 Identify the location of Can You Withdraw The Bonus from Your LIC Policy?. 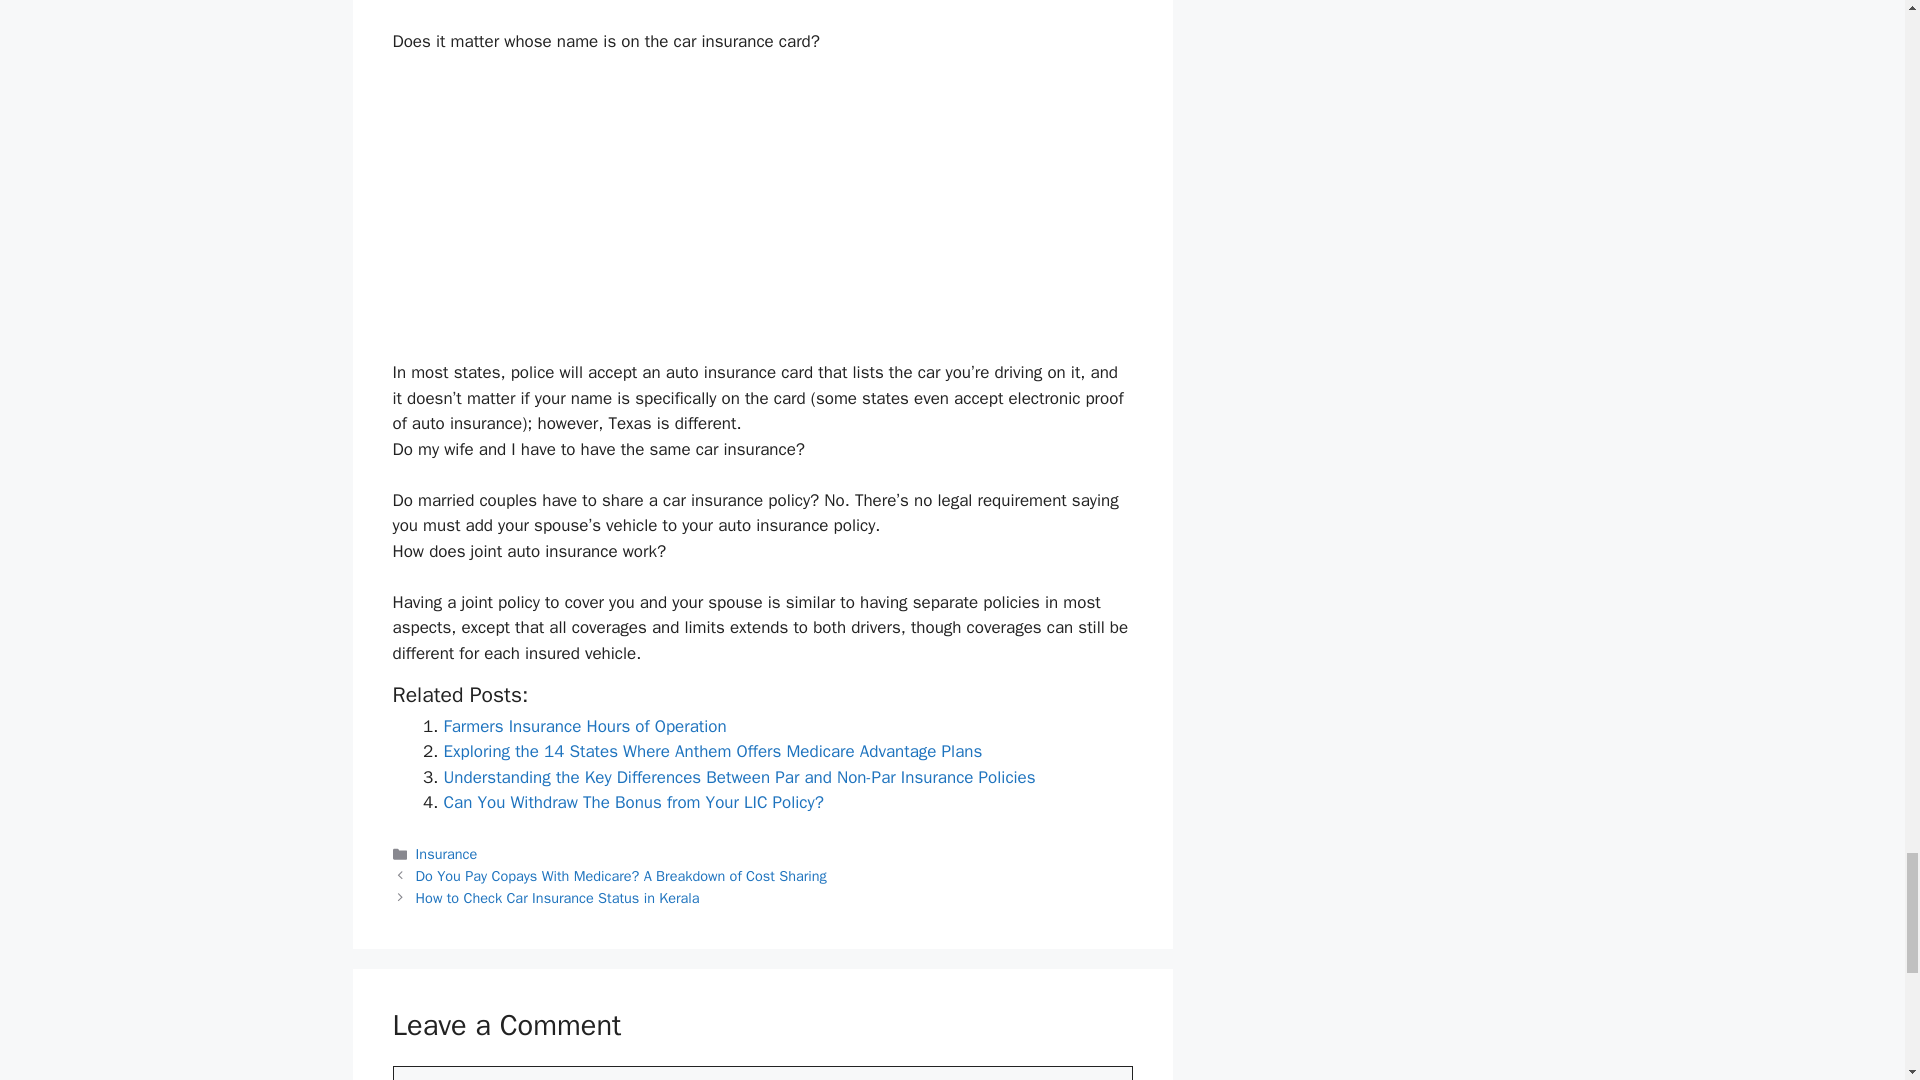
(633, 802).